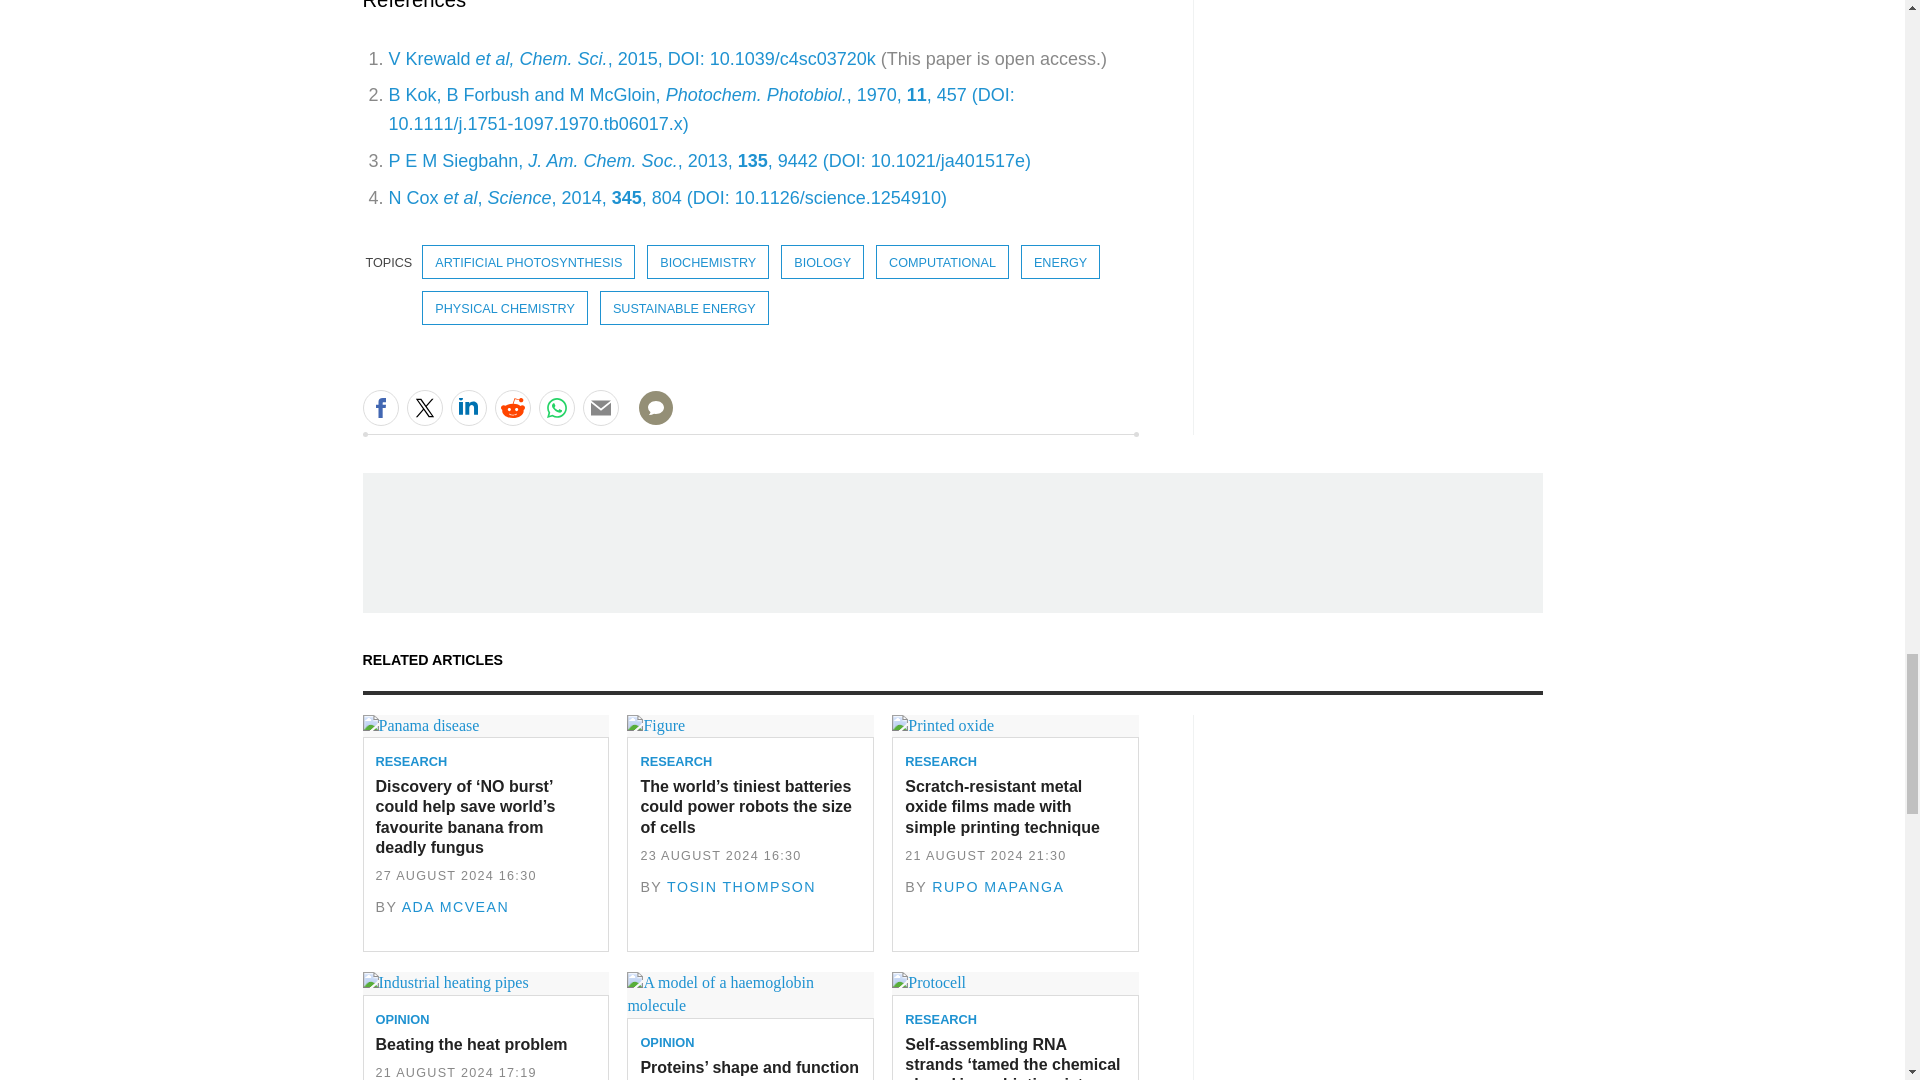 The image size is (1920, 1080). I want to click on Share this on Reddit, so click(511, 407).